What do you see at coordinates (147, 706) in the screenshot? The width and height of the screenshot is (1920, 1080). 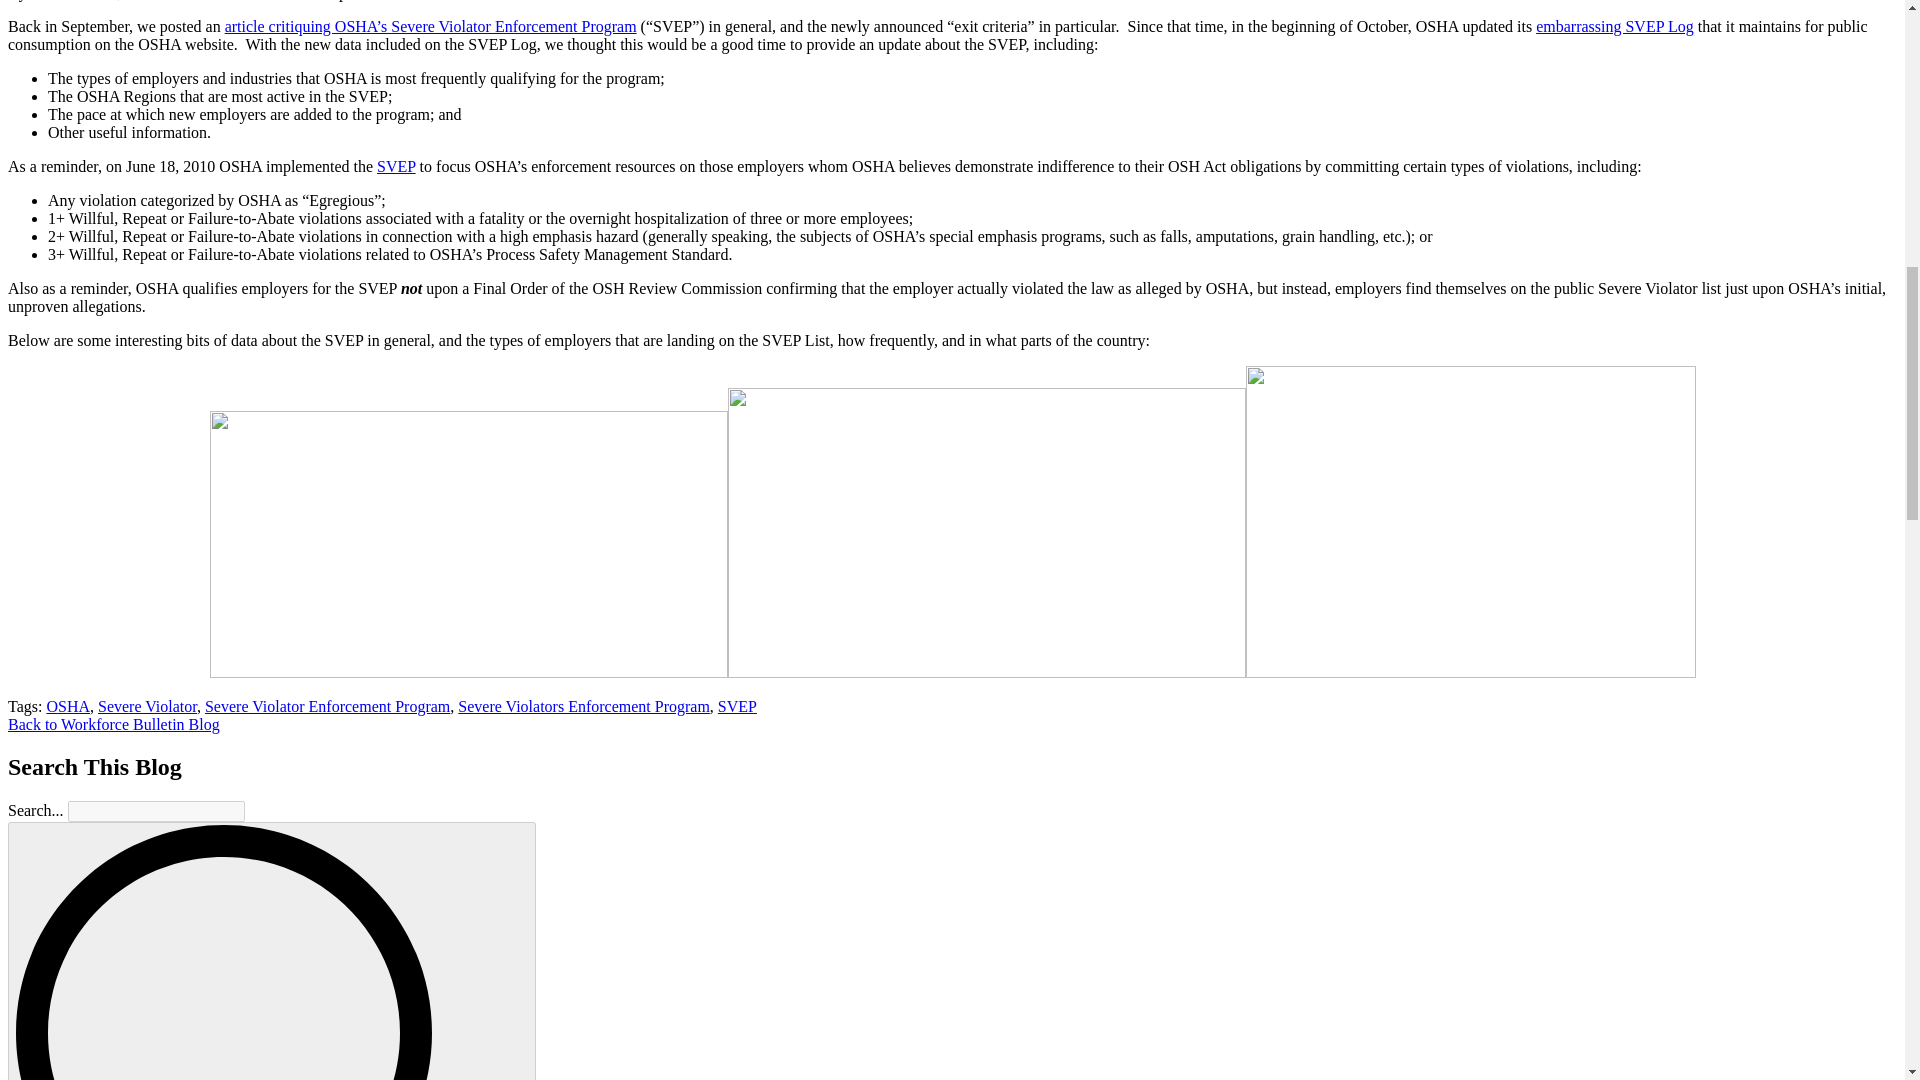 I see `Severe Violator` at bounding box center [147, 706].